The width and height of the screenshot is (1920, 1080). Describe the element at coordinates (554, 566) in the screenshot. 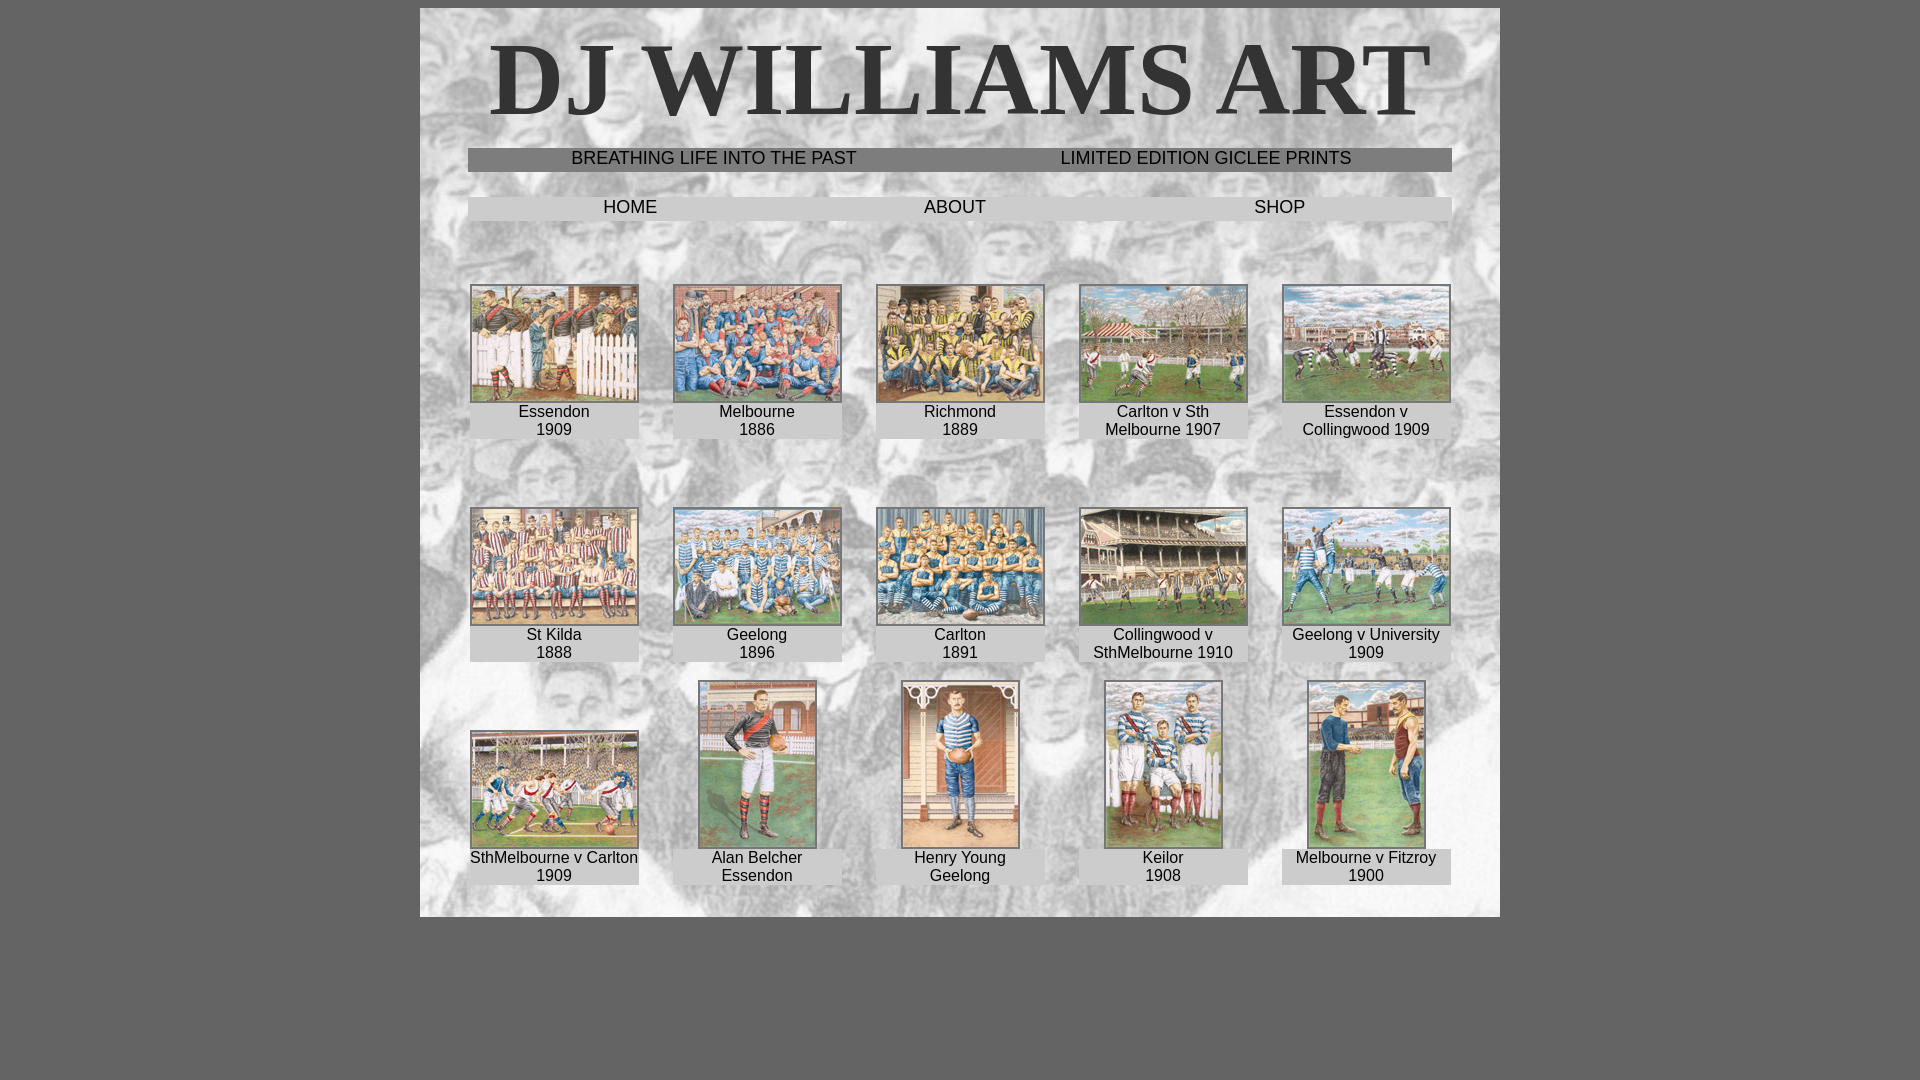

I see `St Kilda
1888` at that location.